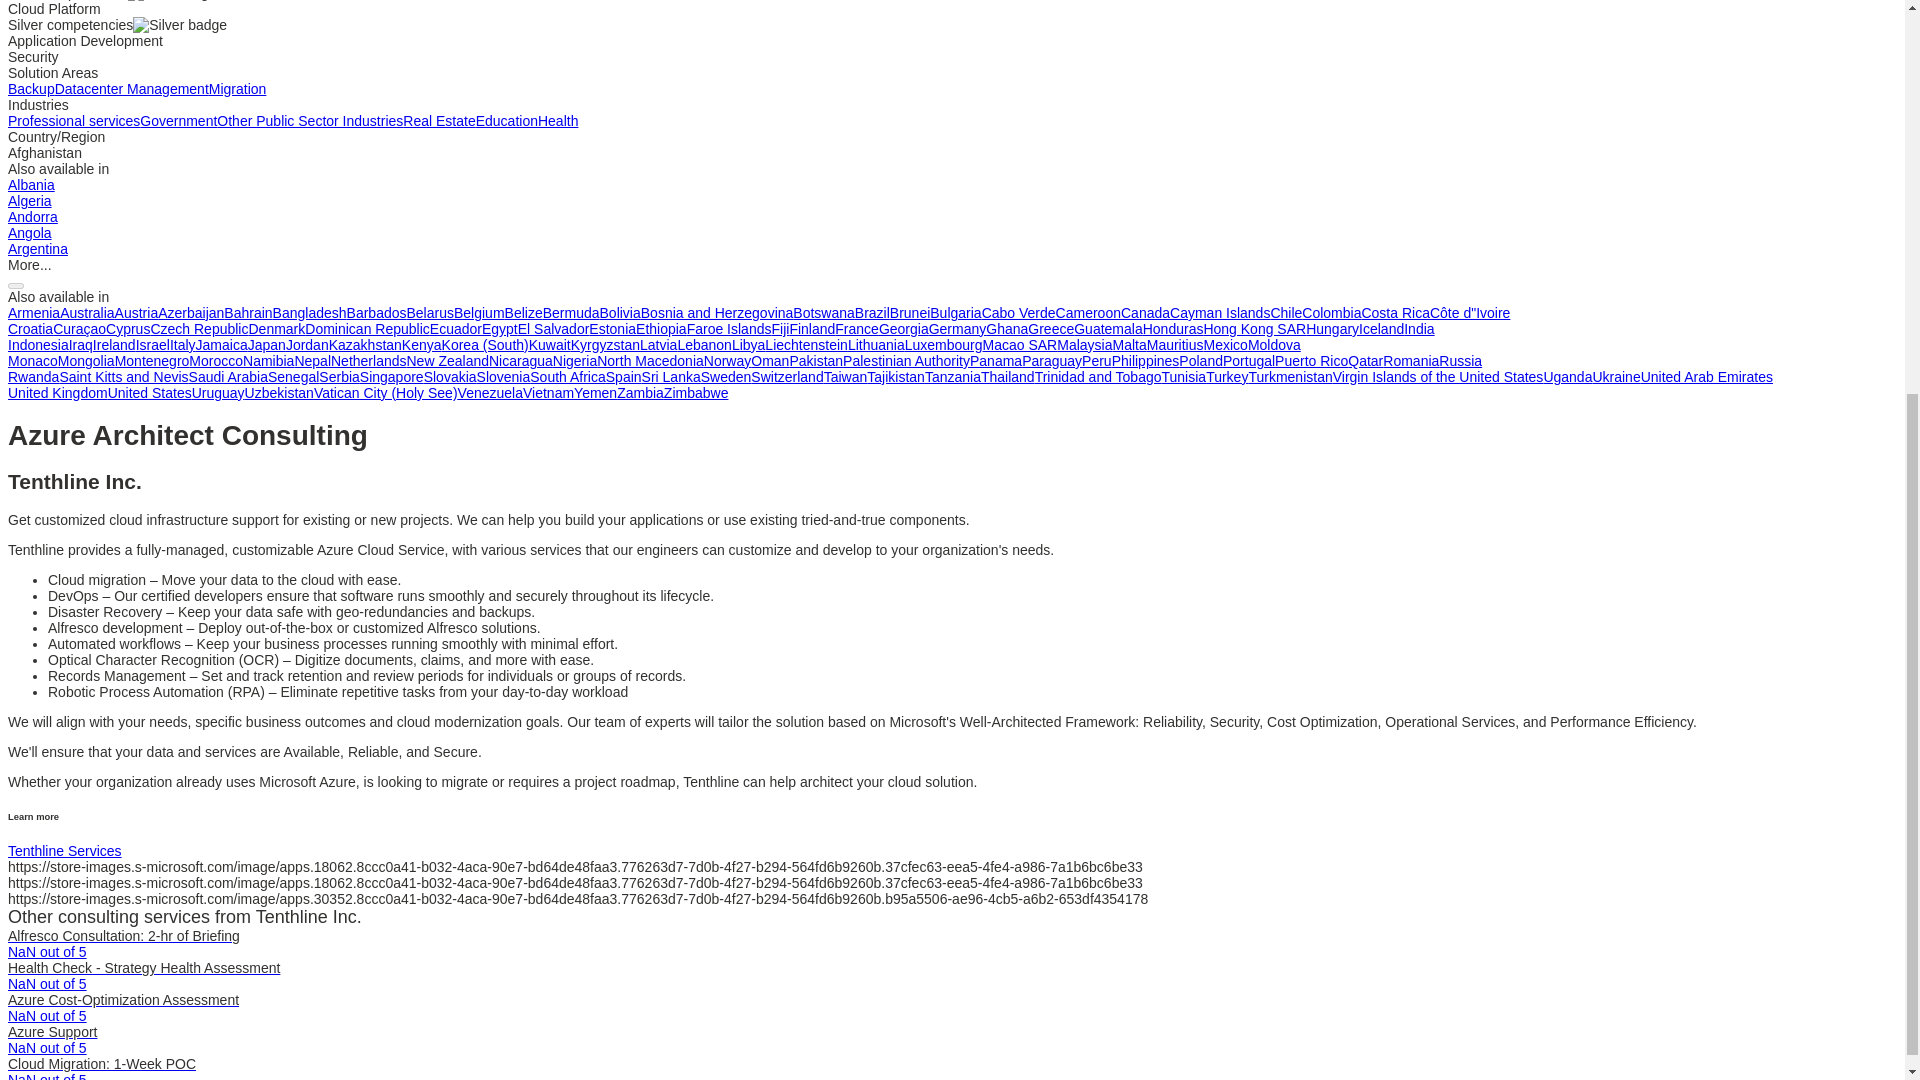 The image size is (1920, 1080). Describe the element at coordinates (29, 201) in the screenshot. I see `Algeria` at that location.